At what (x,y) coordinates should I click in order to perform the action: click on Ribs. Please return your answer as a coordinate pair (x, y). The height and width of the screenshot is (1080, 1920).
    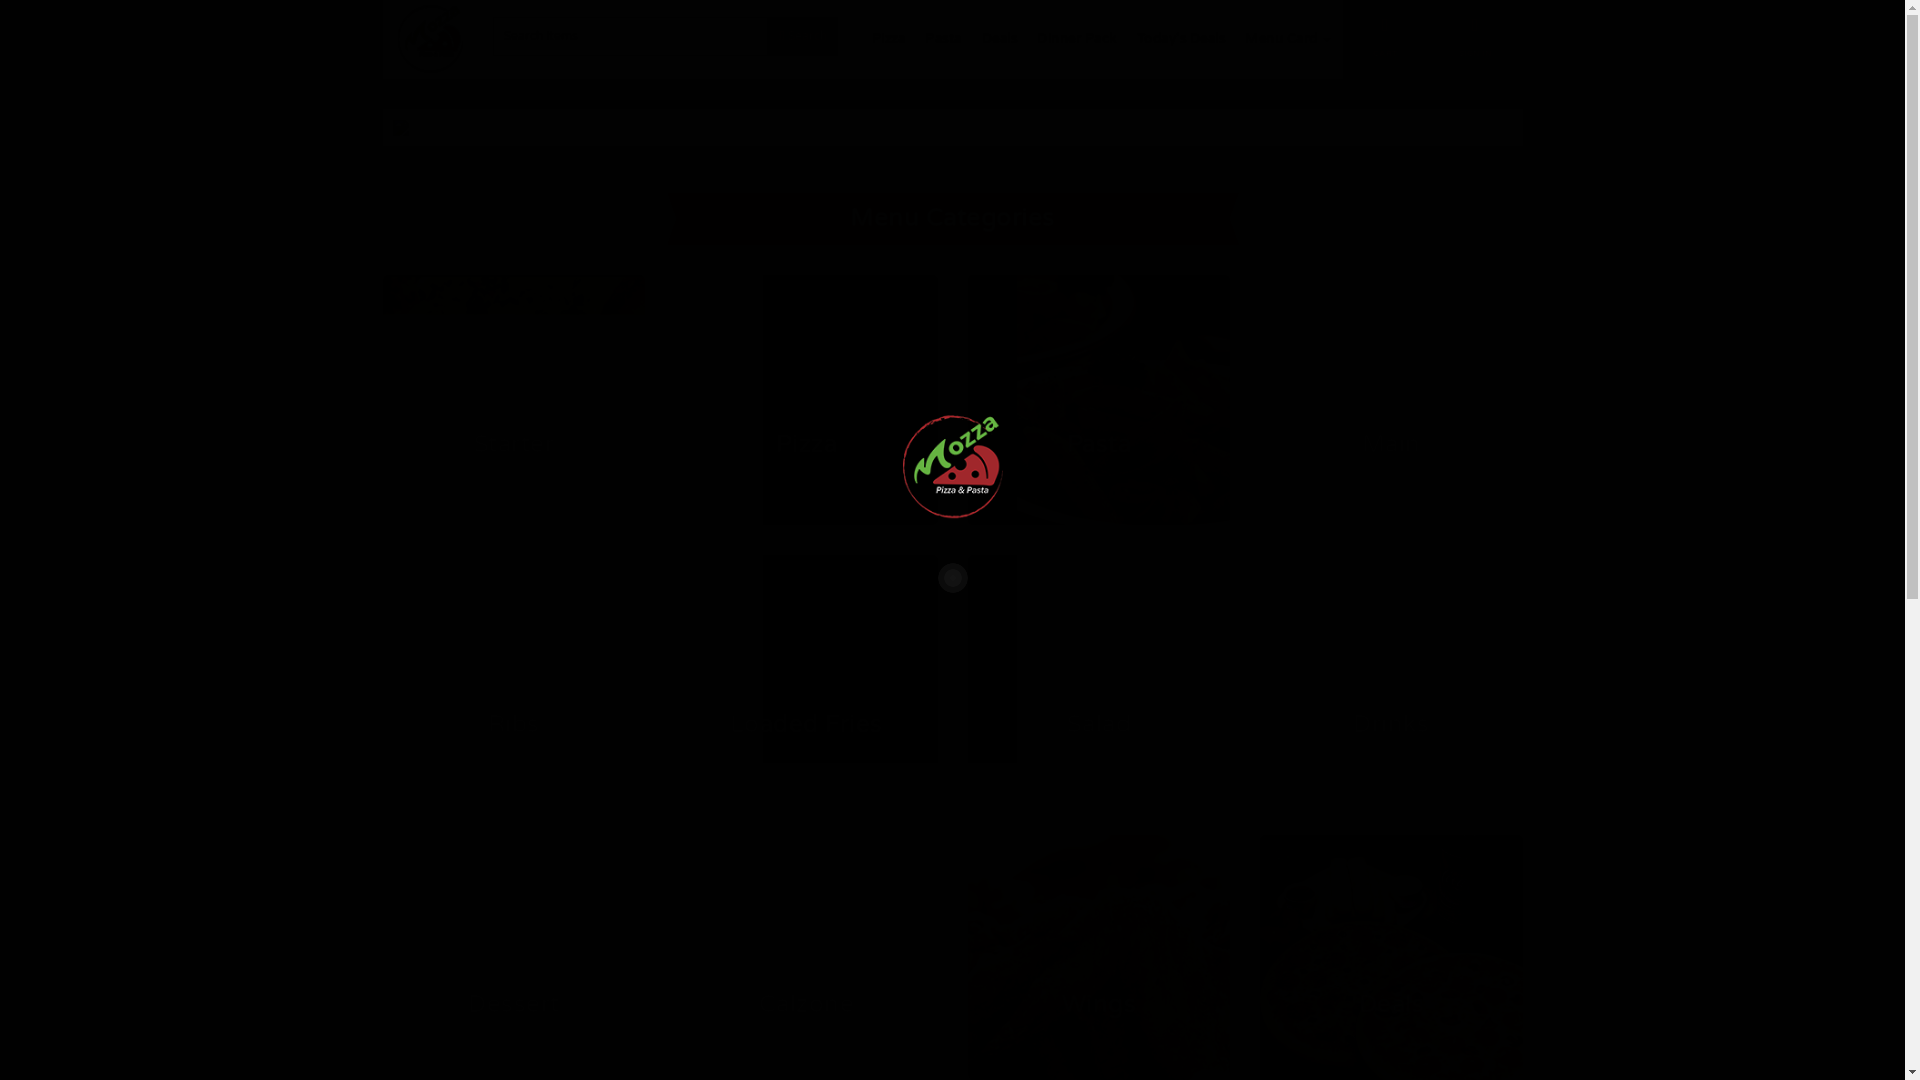
    Looking at the image, I should click on (514, 680).